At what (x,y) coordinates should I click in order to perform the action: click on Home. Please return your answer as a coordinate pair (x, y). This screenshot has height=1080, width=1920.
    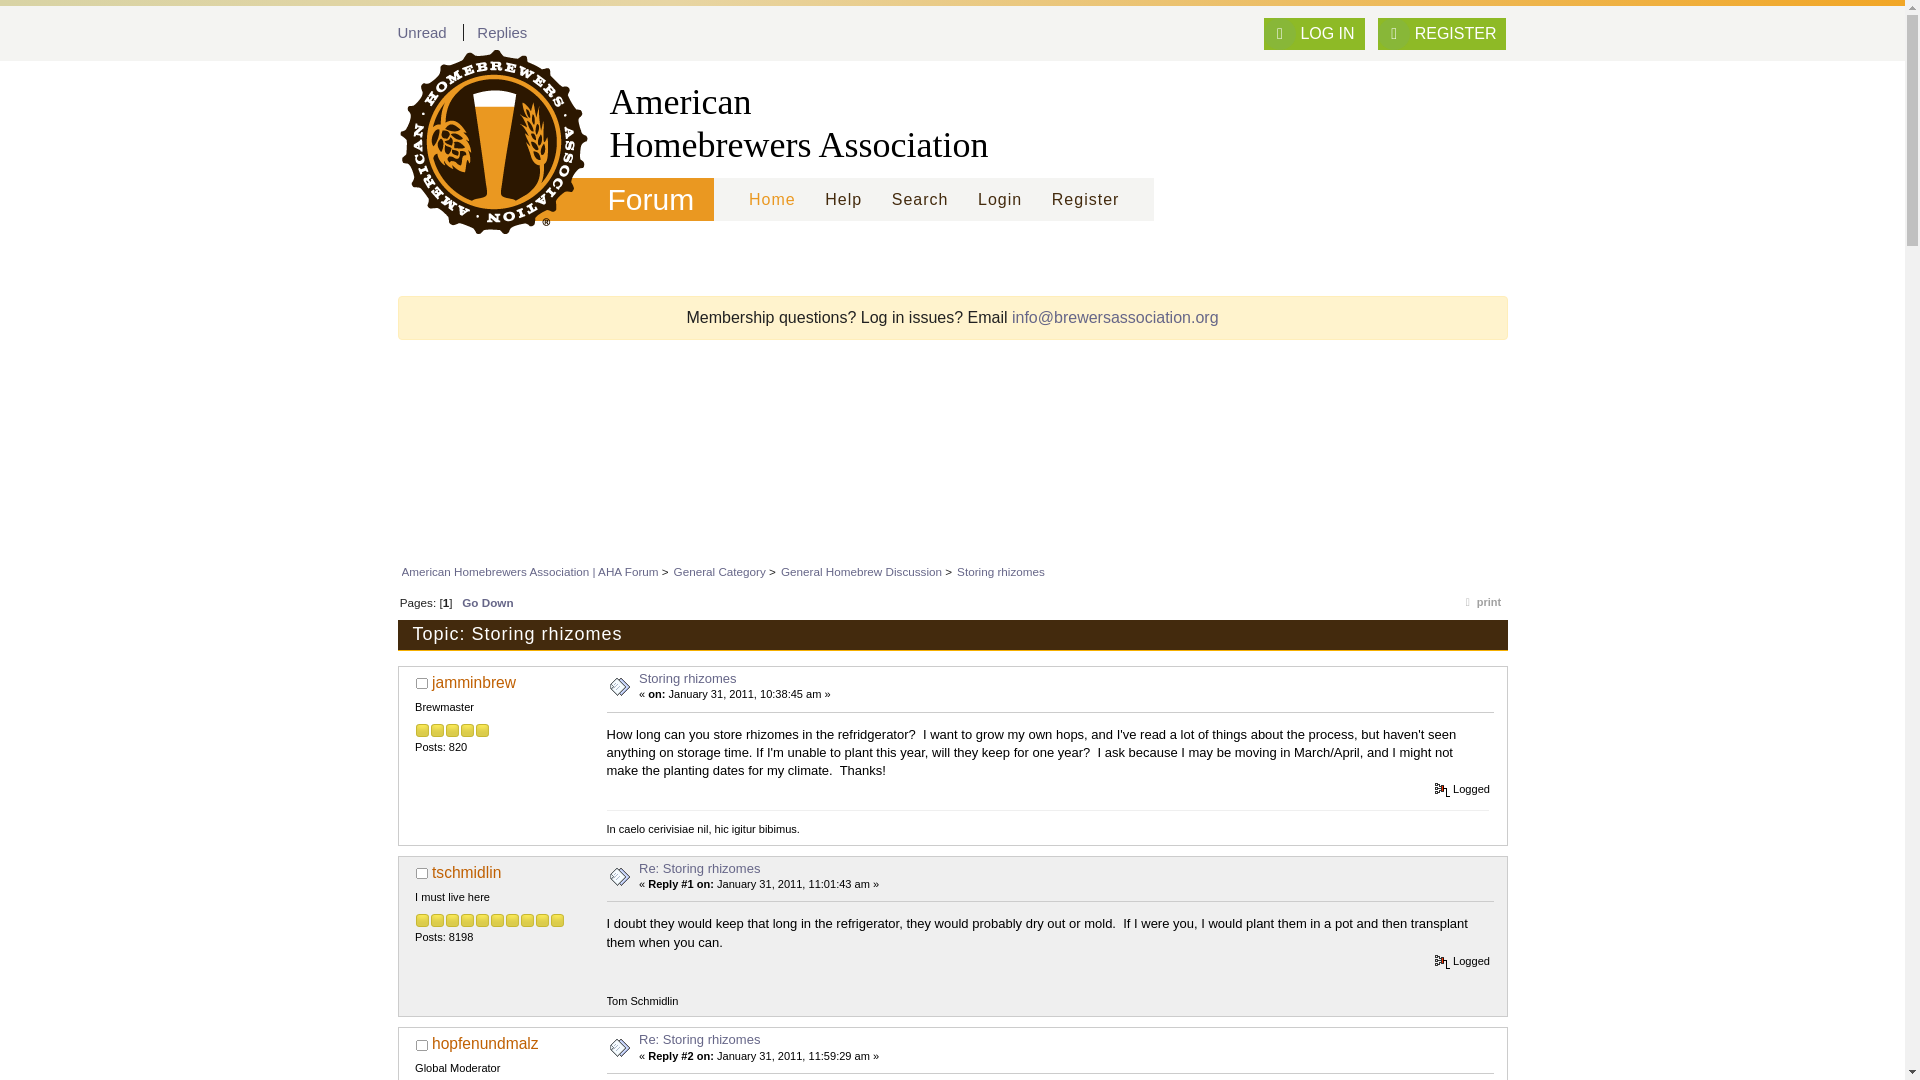
    Looking at the image, I should click on (772, 200).